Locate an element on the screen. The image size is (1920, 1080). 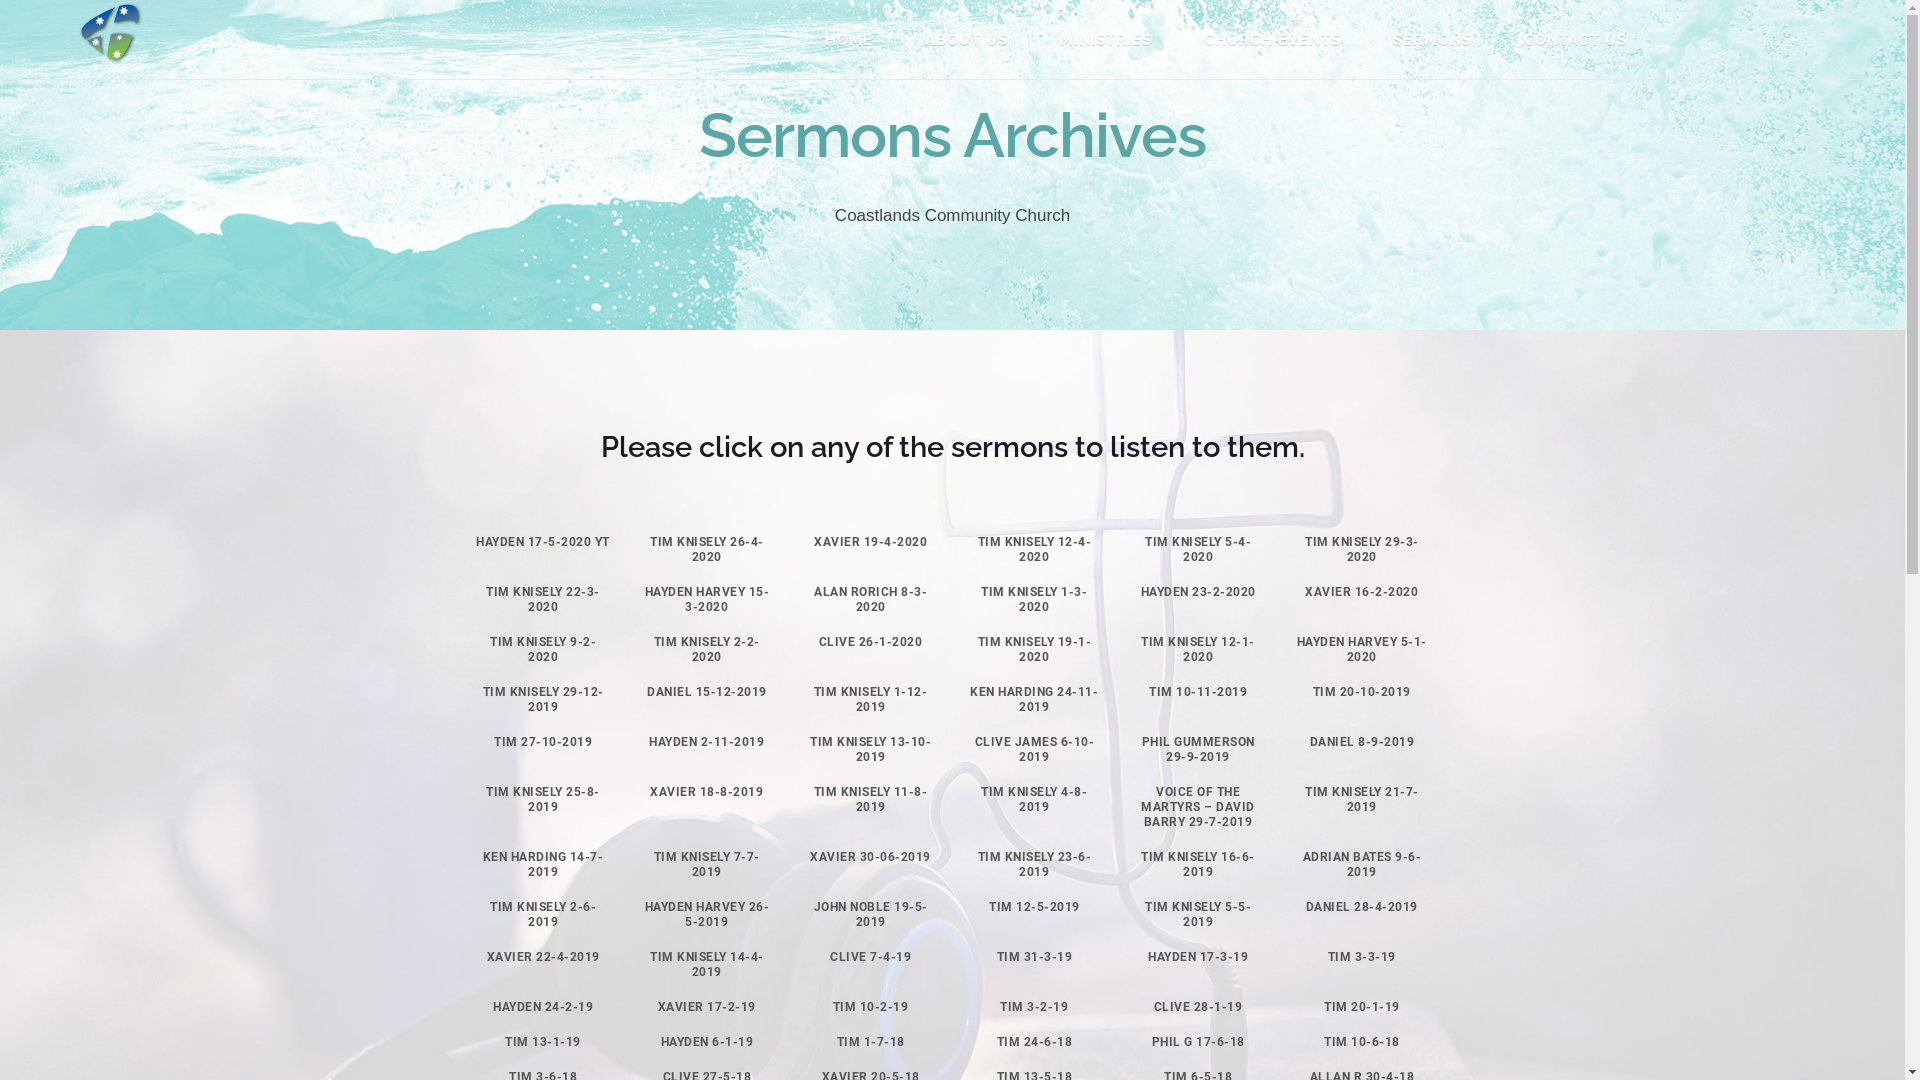
HAYDEN 17-5-2020 YT is located at coordinates (543, 542).